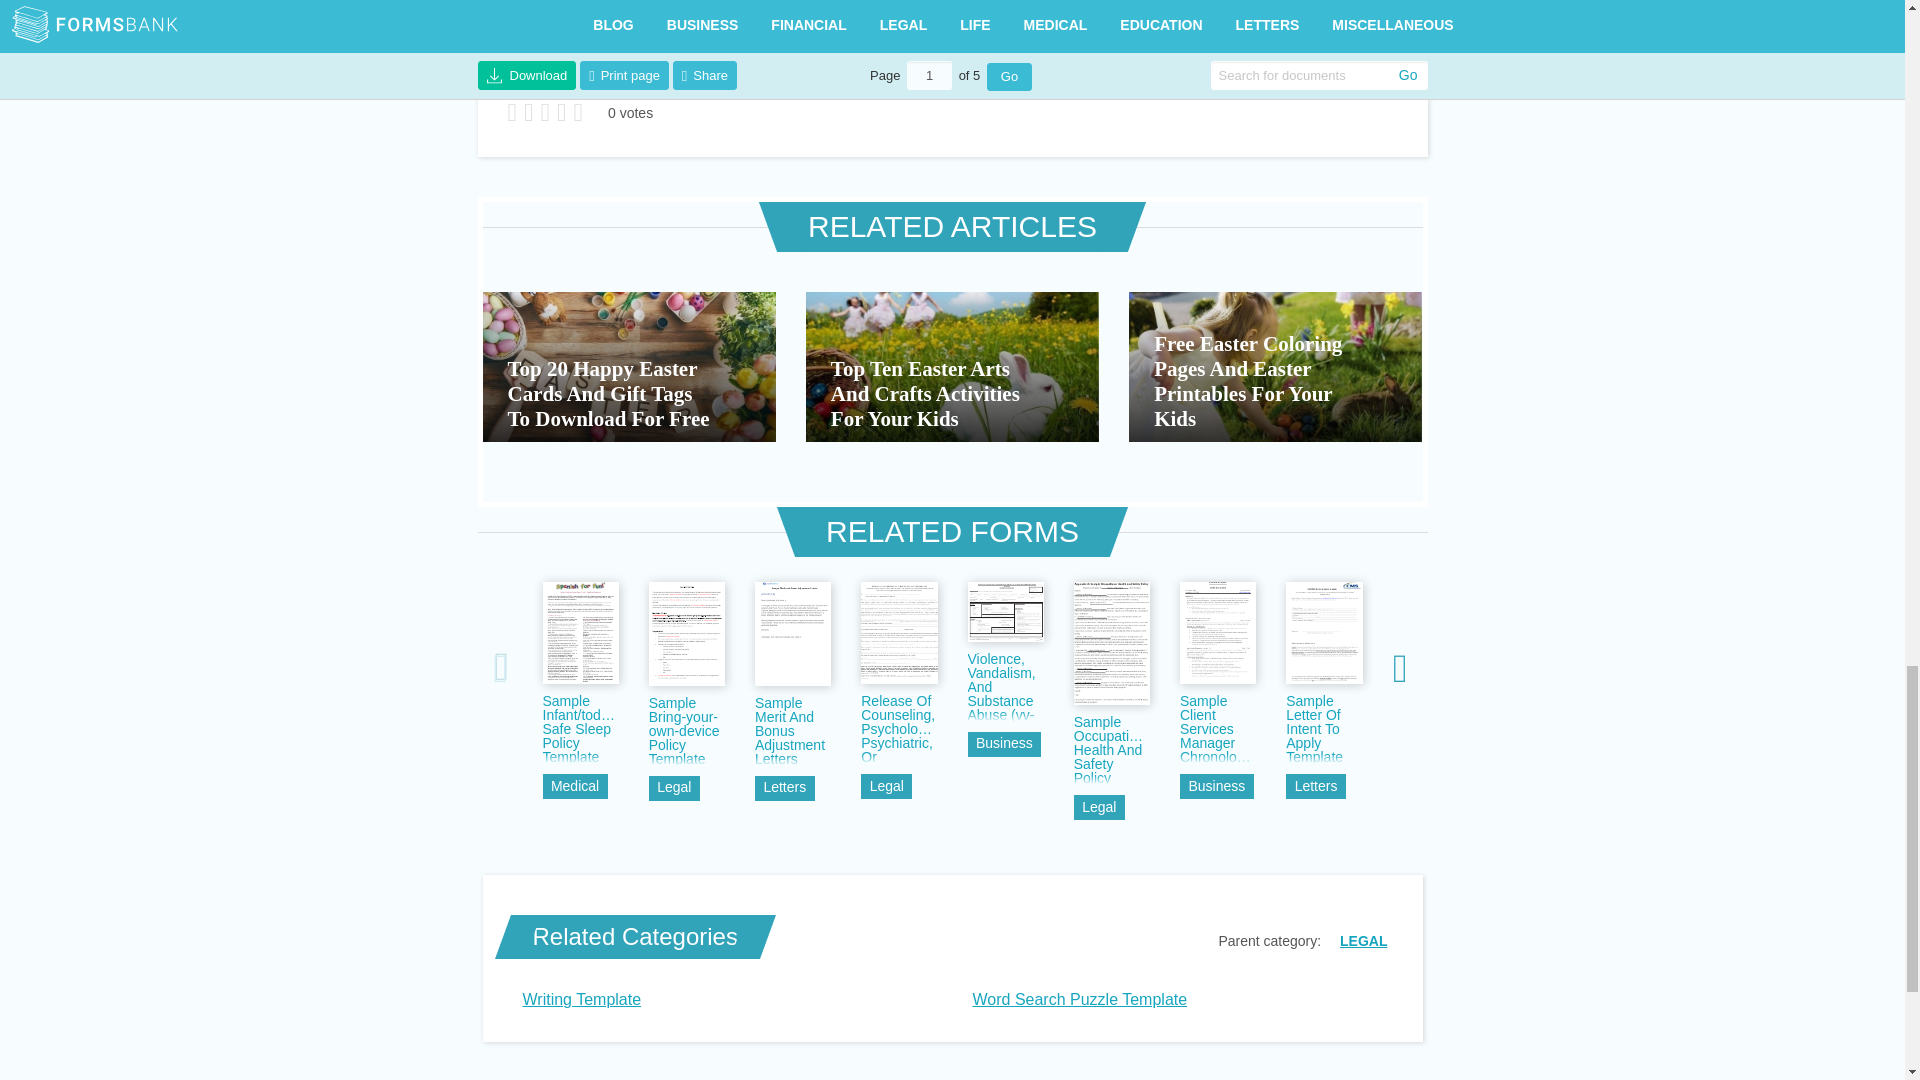 The height and width of the screenshot is (1080, 1920). Describe the element at coordinates (1112, 750) in the screenshot. I see `Sample Occupational Health And Safety Policy Template` at that location.